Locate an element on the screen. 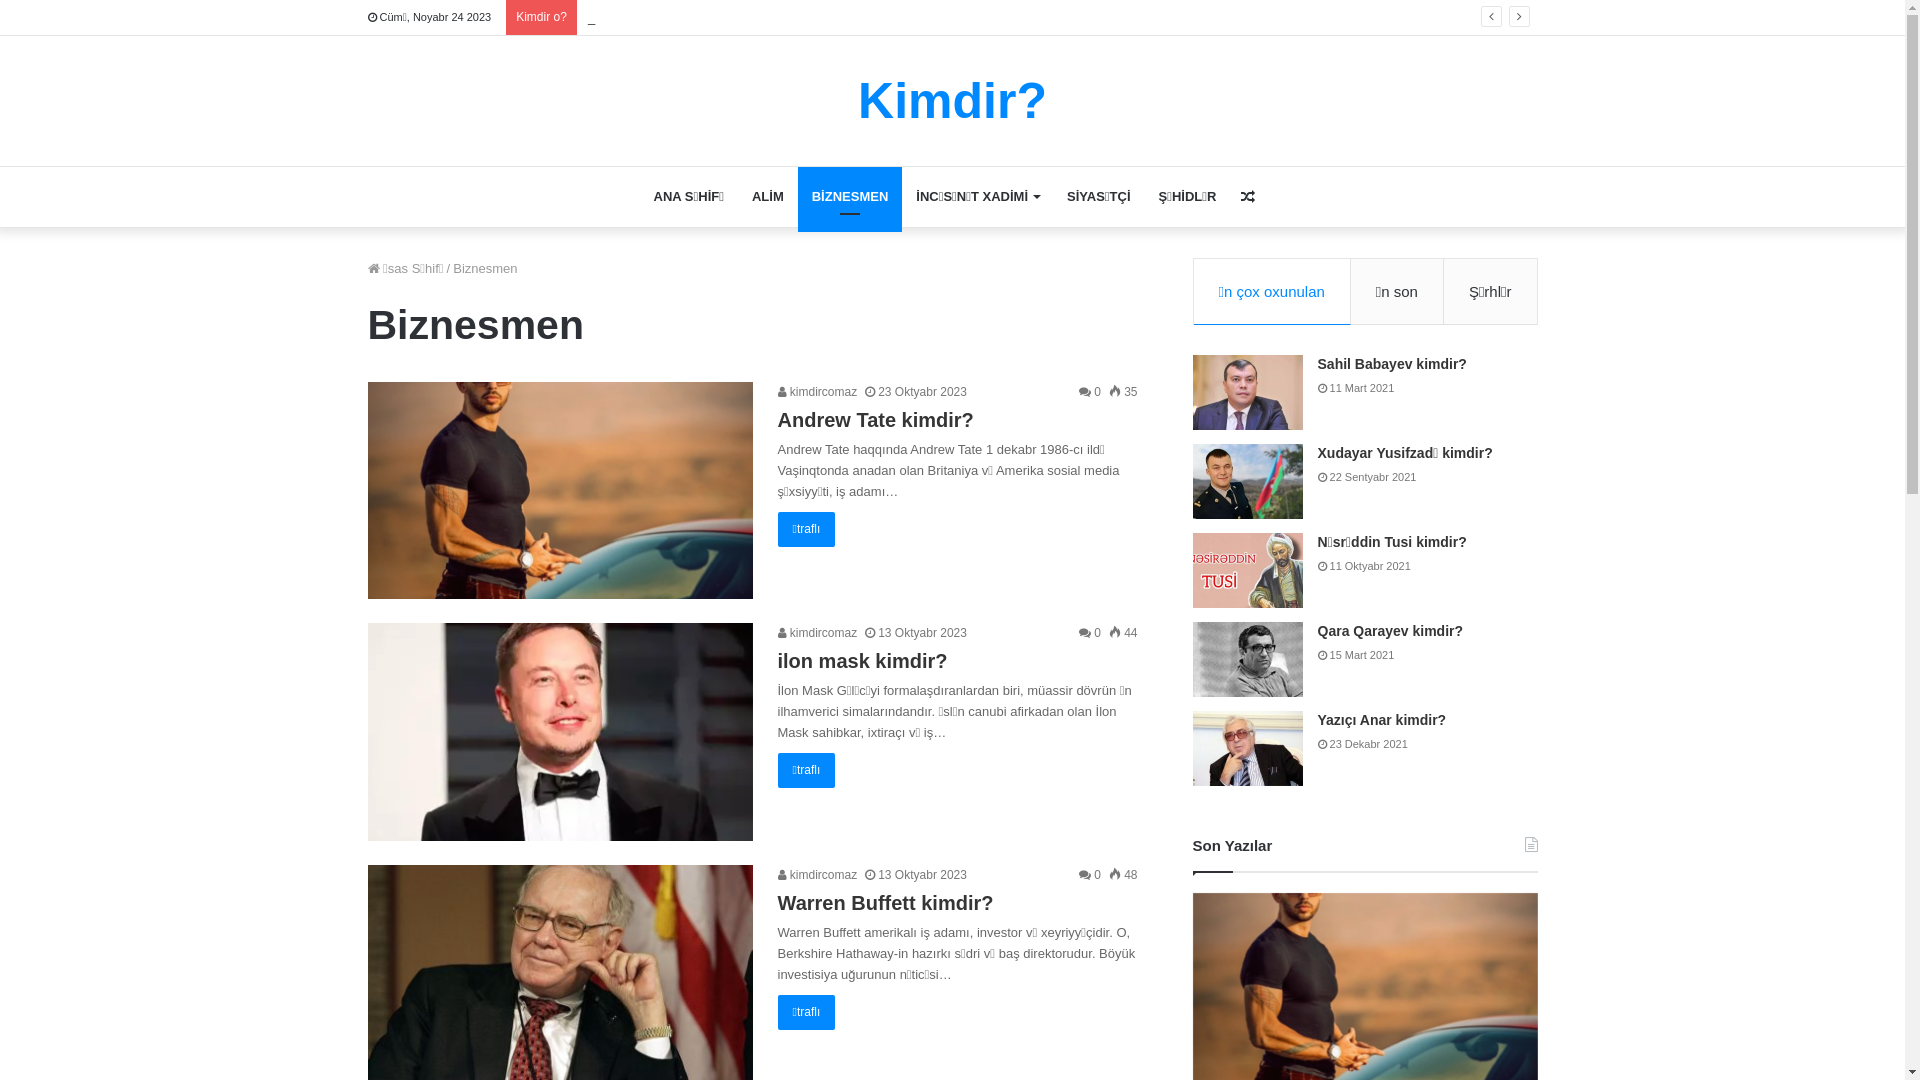 Image resolution: width=1920 pixels, height=1080 pixels. ilon mask kimdir? is located at coordinates (863, 661).